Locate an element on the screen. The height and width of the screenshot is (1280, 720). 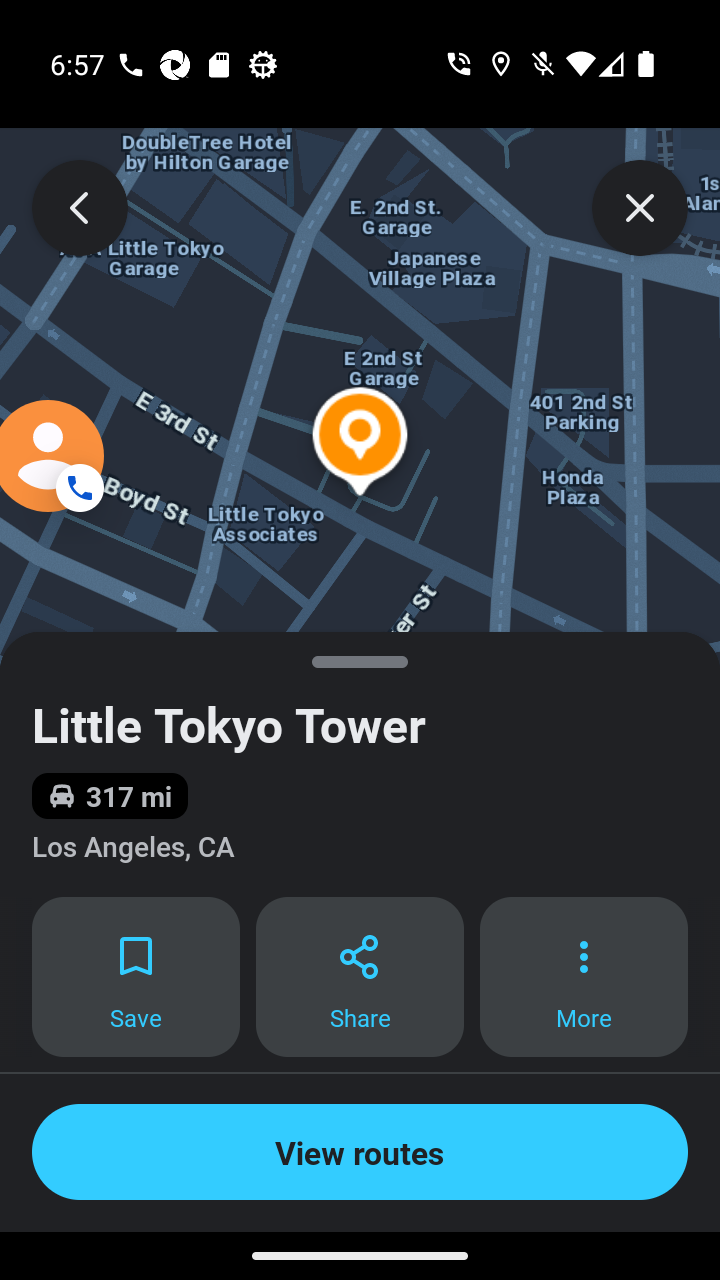
Save is located at coordinates (135, 977).